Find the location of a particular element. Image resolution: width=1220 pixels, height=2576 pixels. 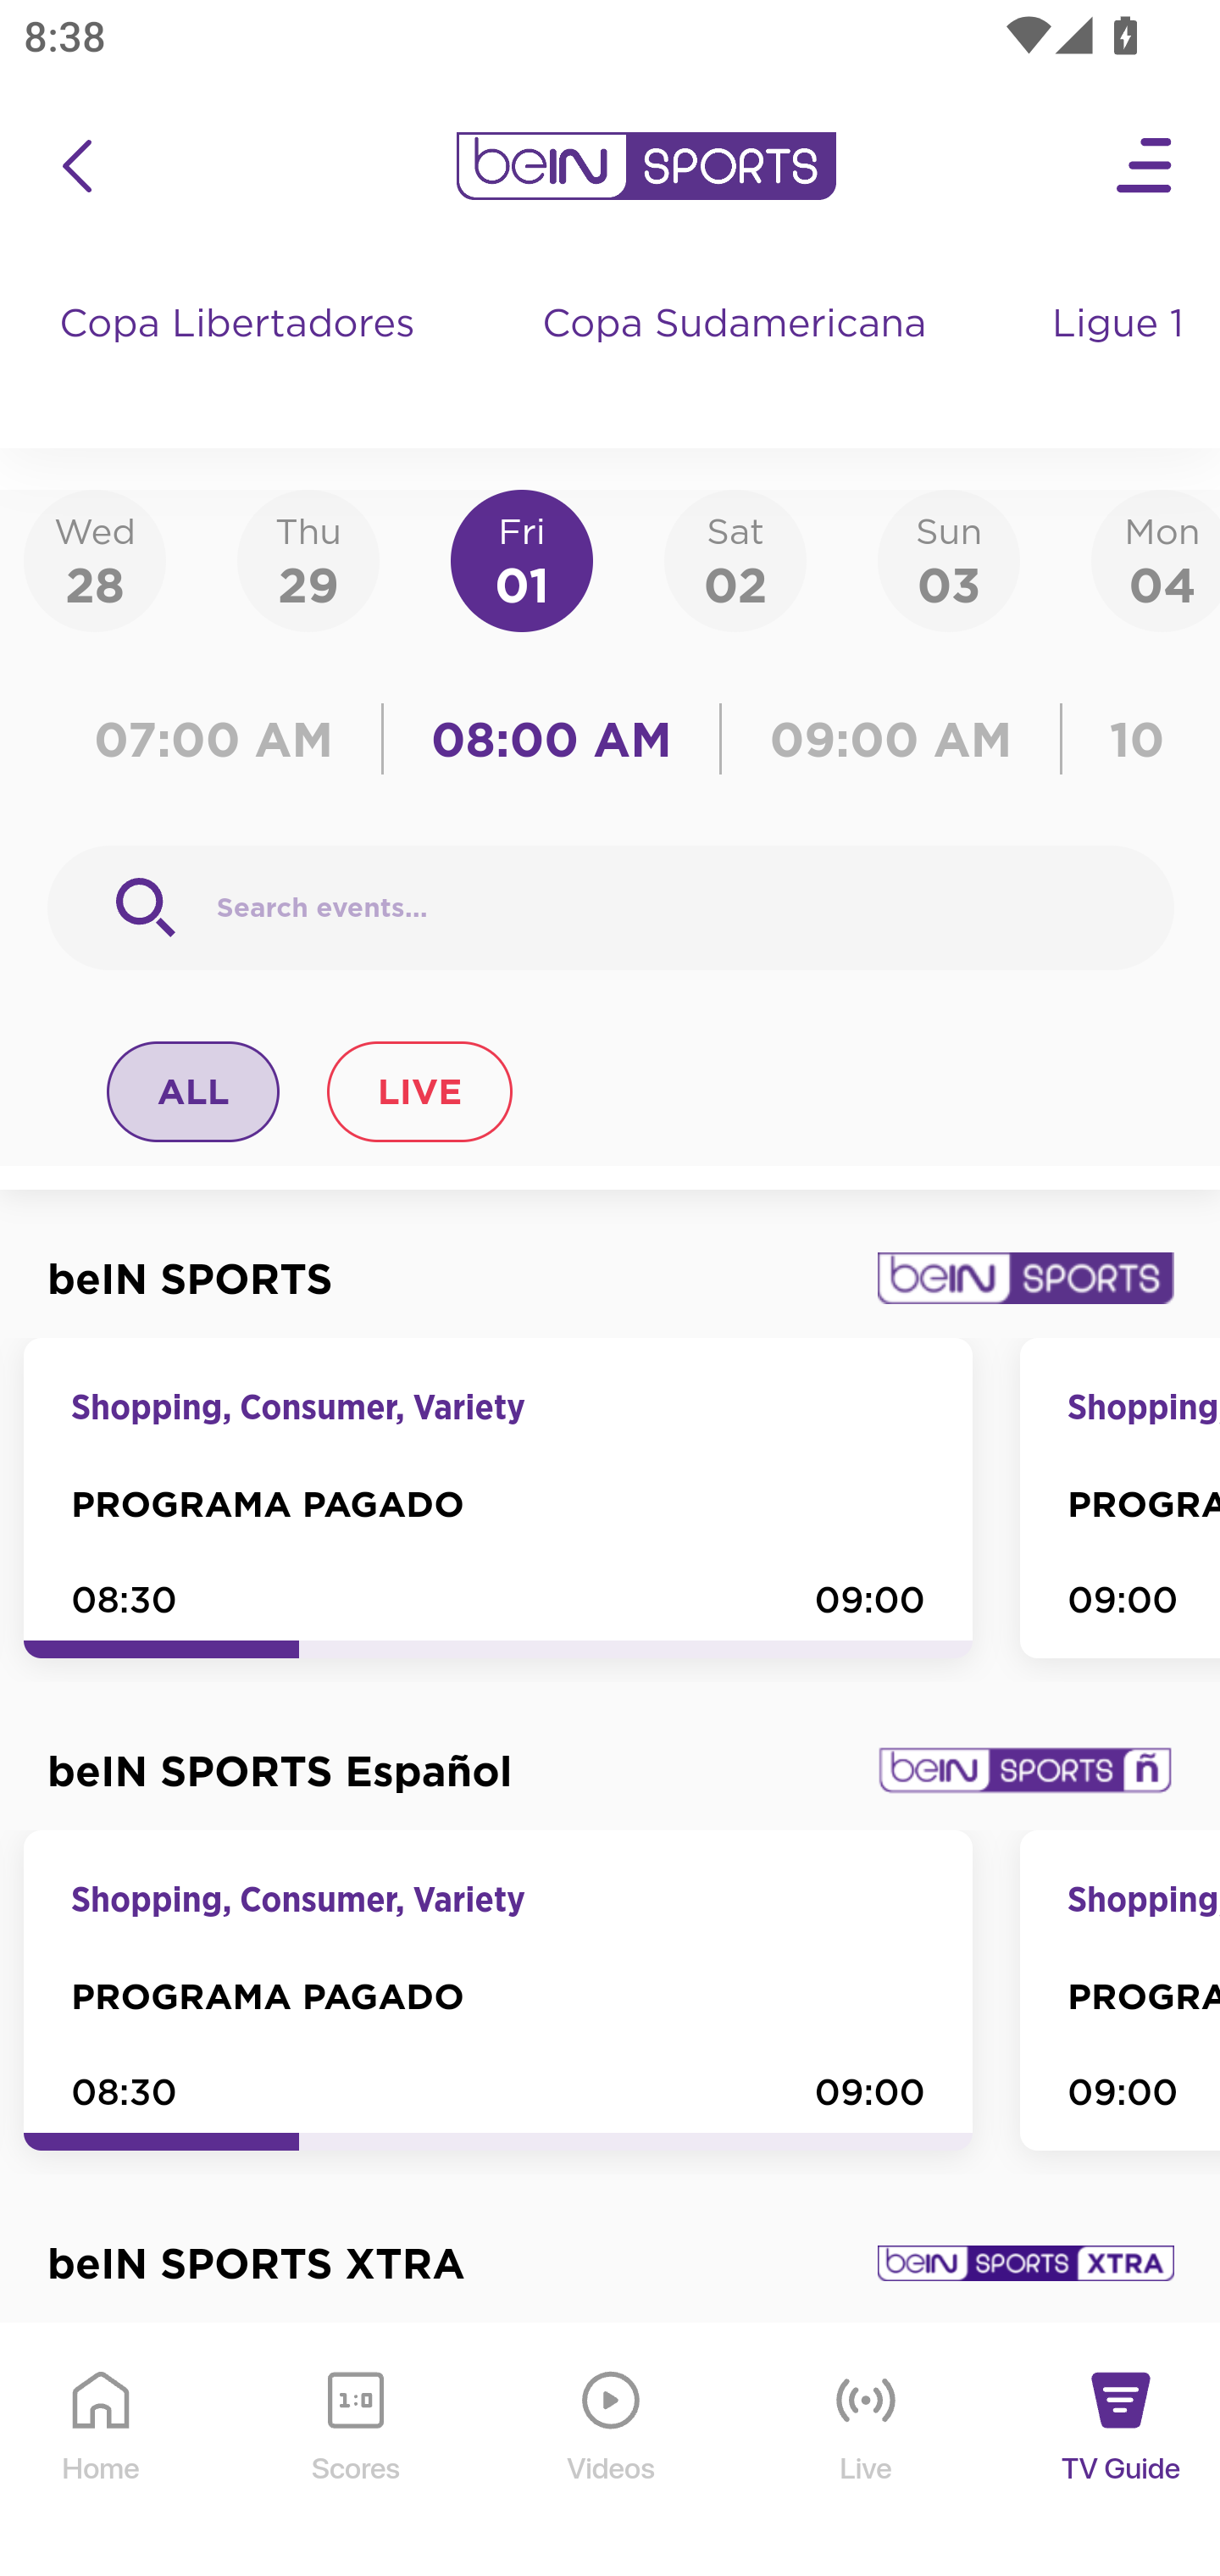

Wed28 is located at coordinates (95, 559).